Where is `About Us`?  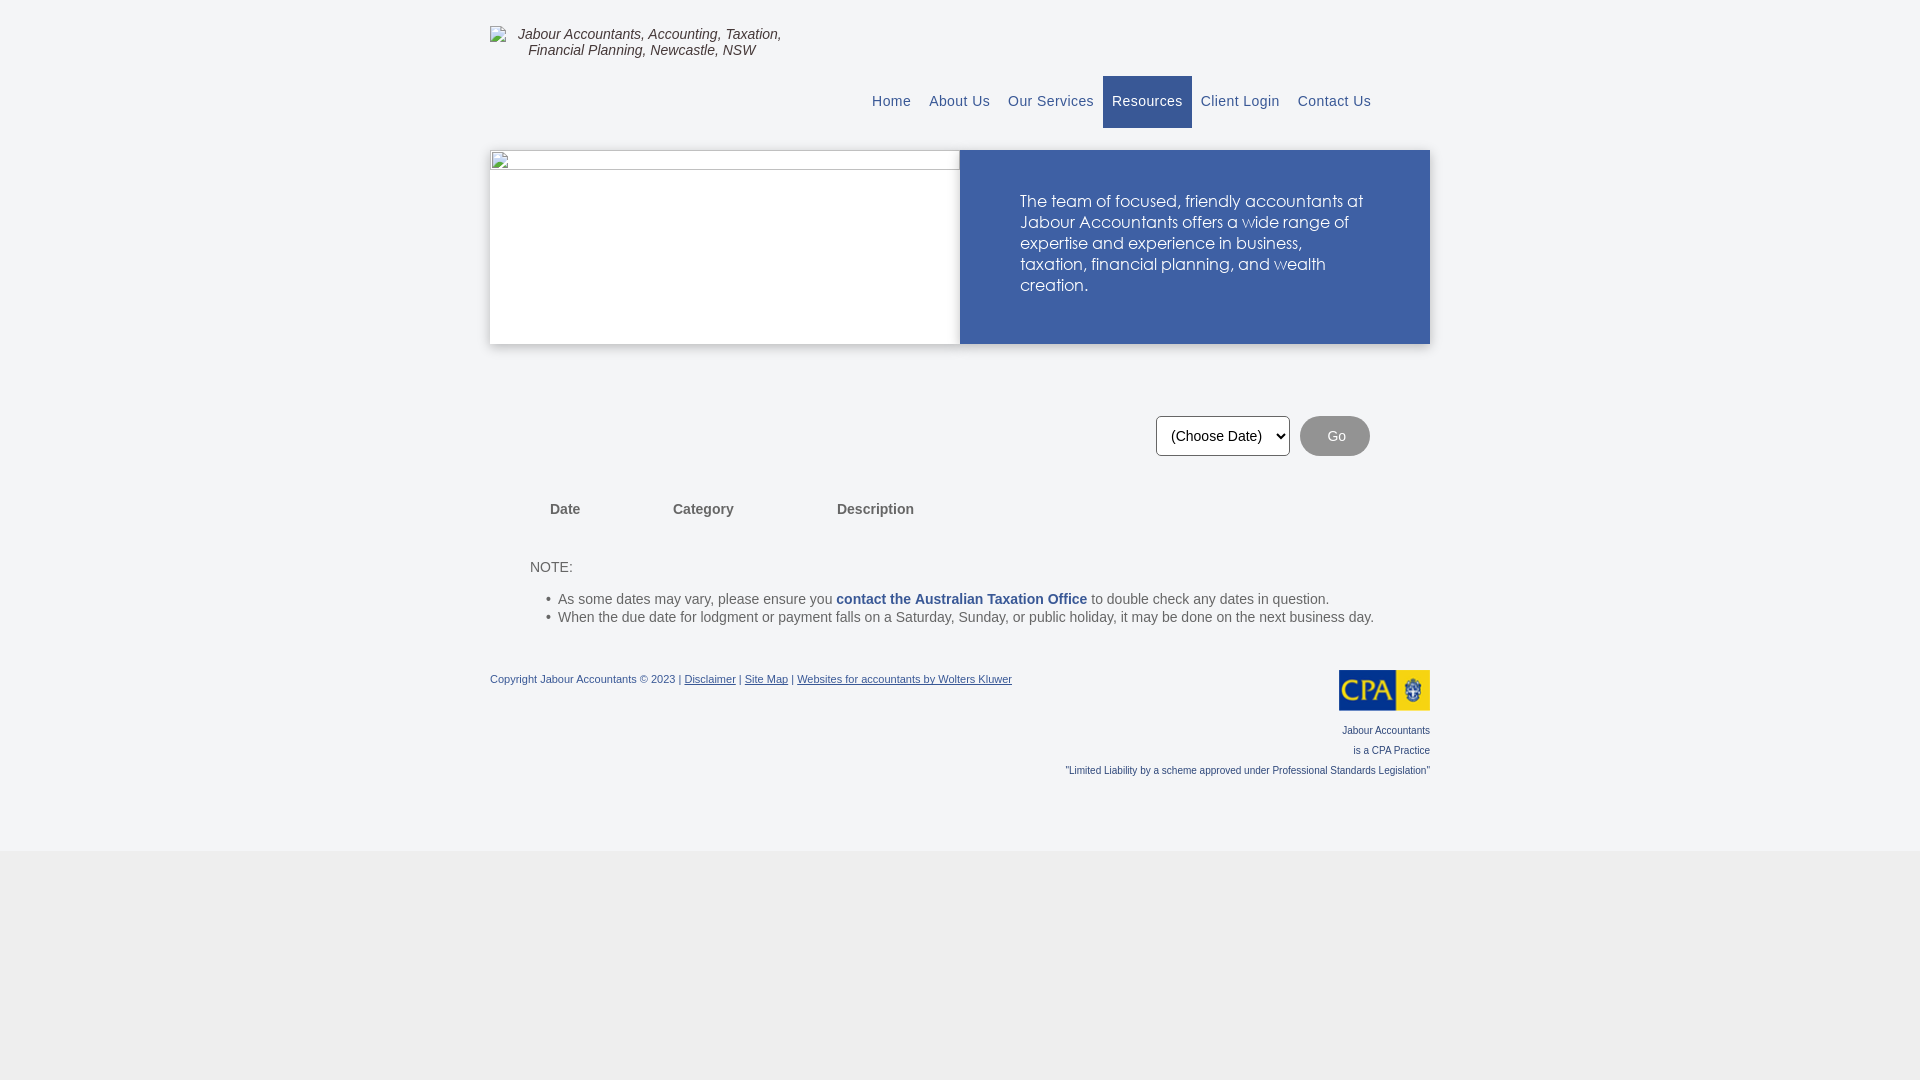
About Us is located at coordinates (959, 102).